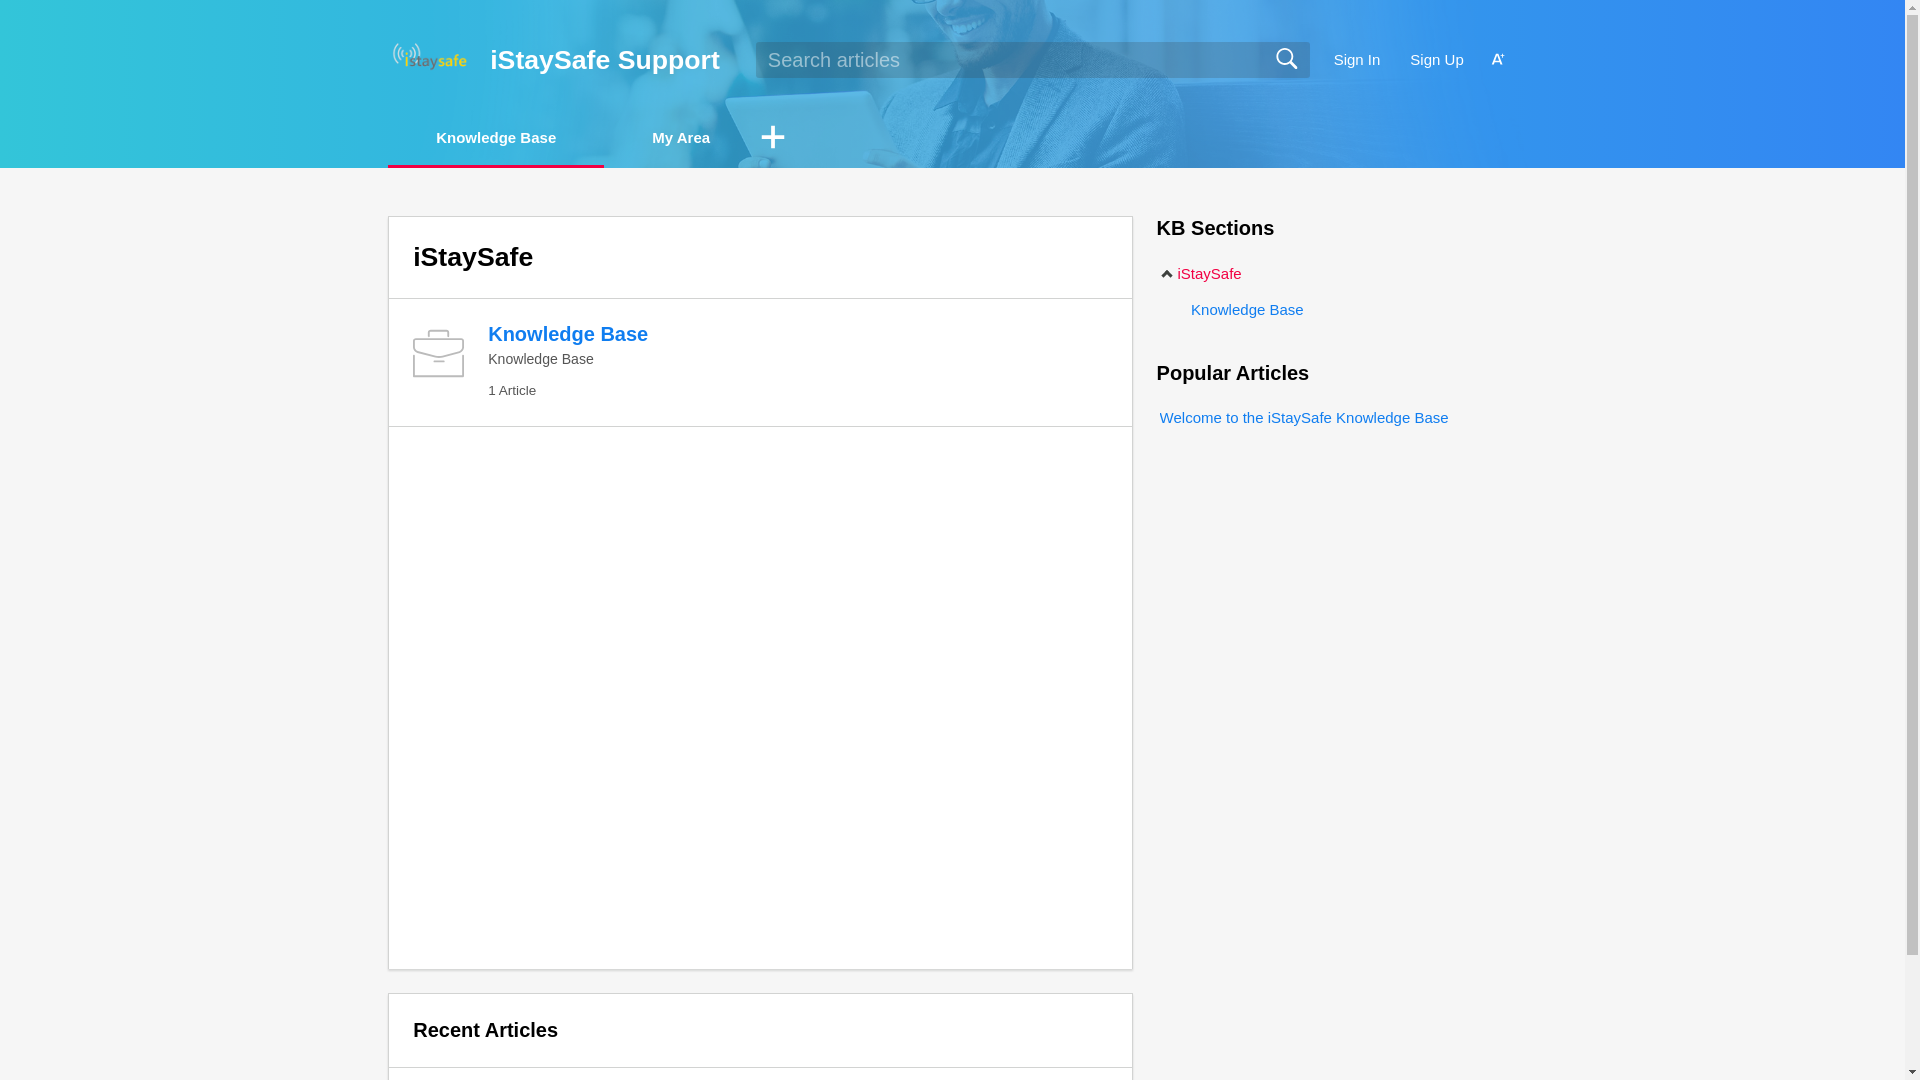 The height and width of the screenshot is (1080, 1920). Describe the element at coordinates (1244, 310) in the screenshot. I see `Knowledge Base` at that location.